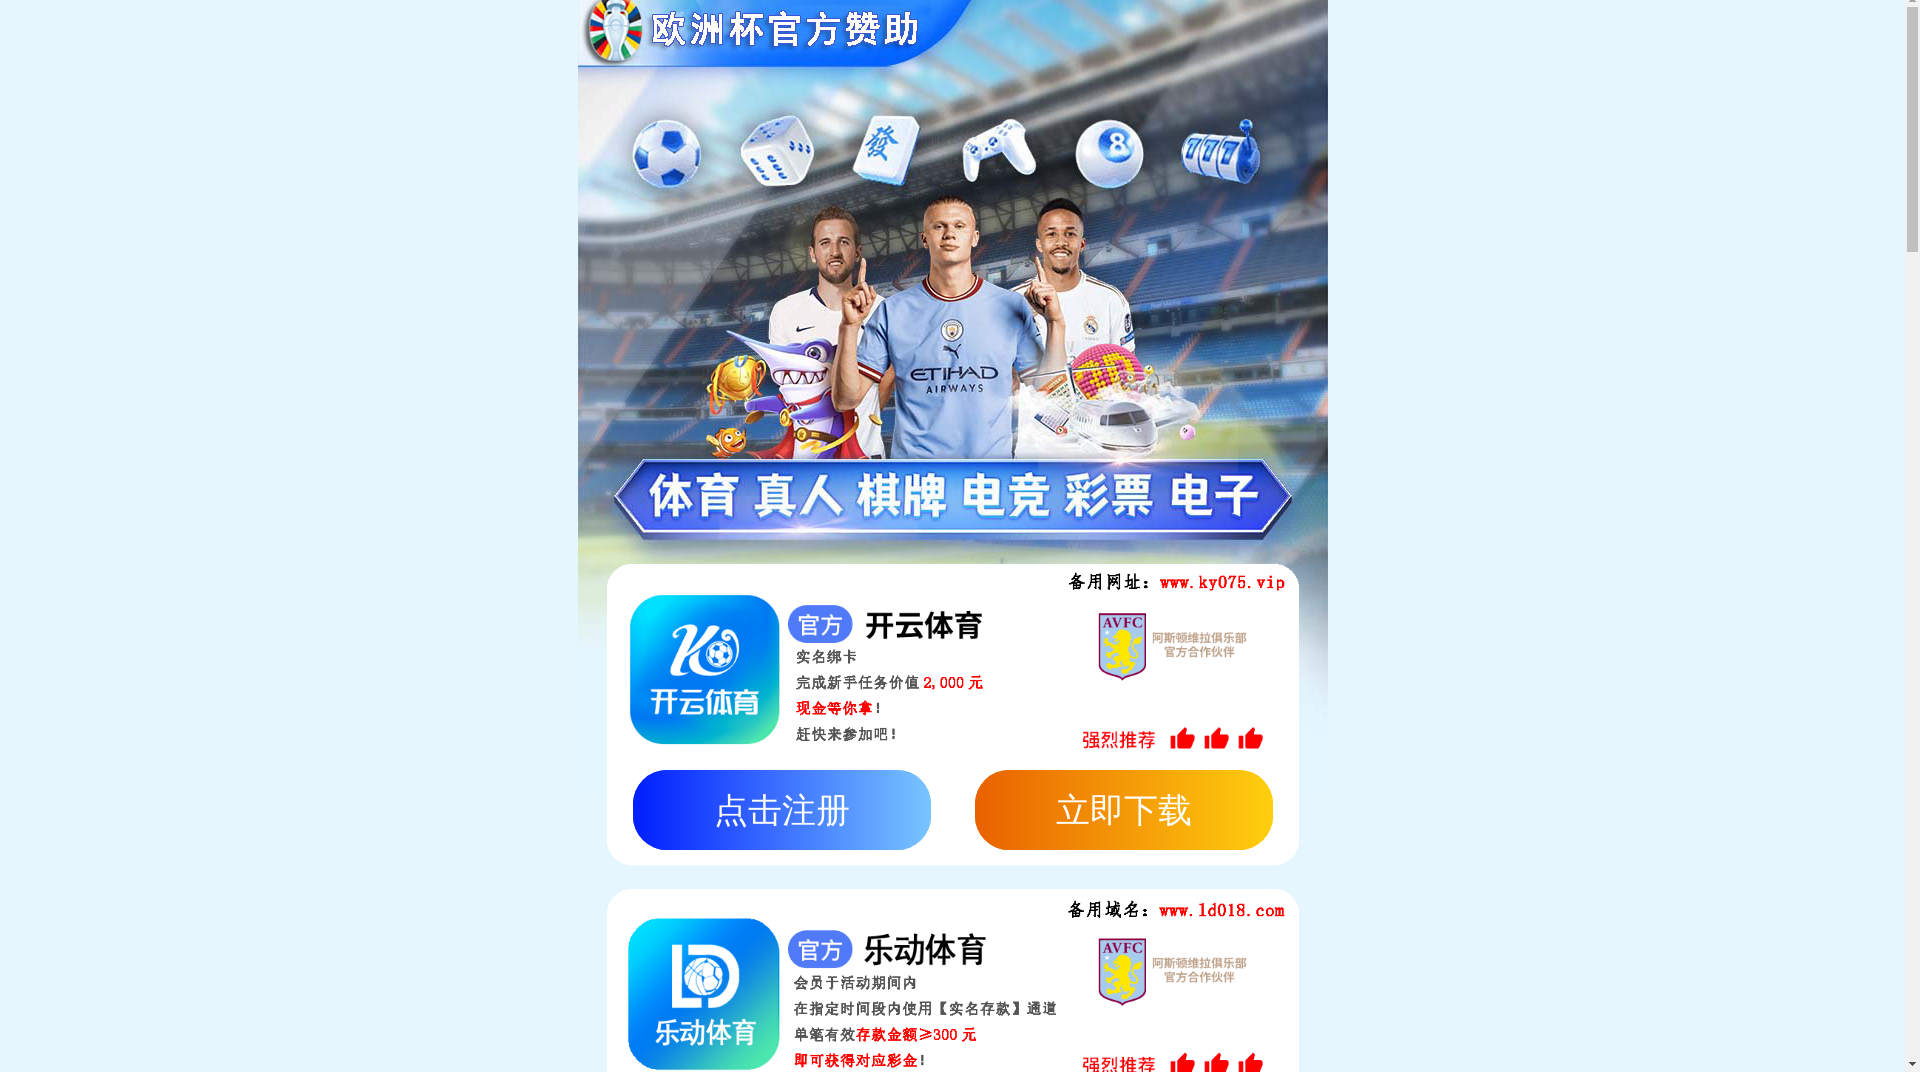 The image size is (1920, 1080). What do you see at coordinates (1183, 33) in the screenshot?
I see `Home` at bounding box center [1183, 33].